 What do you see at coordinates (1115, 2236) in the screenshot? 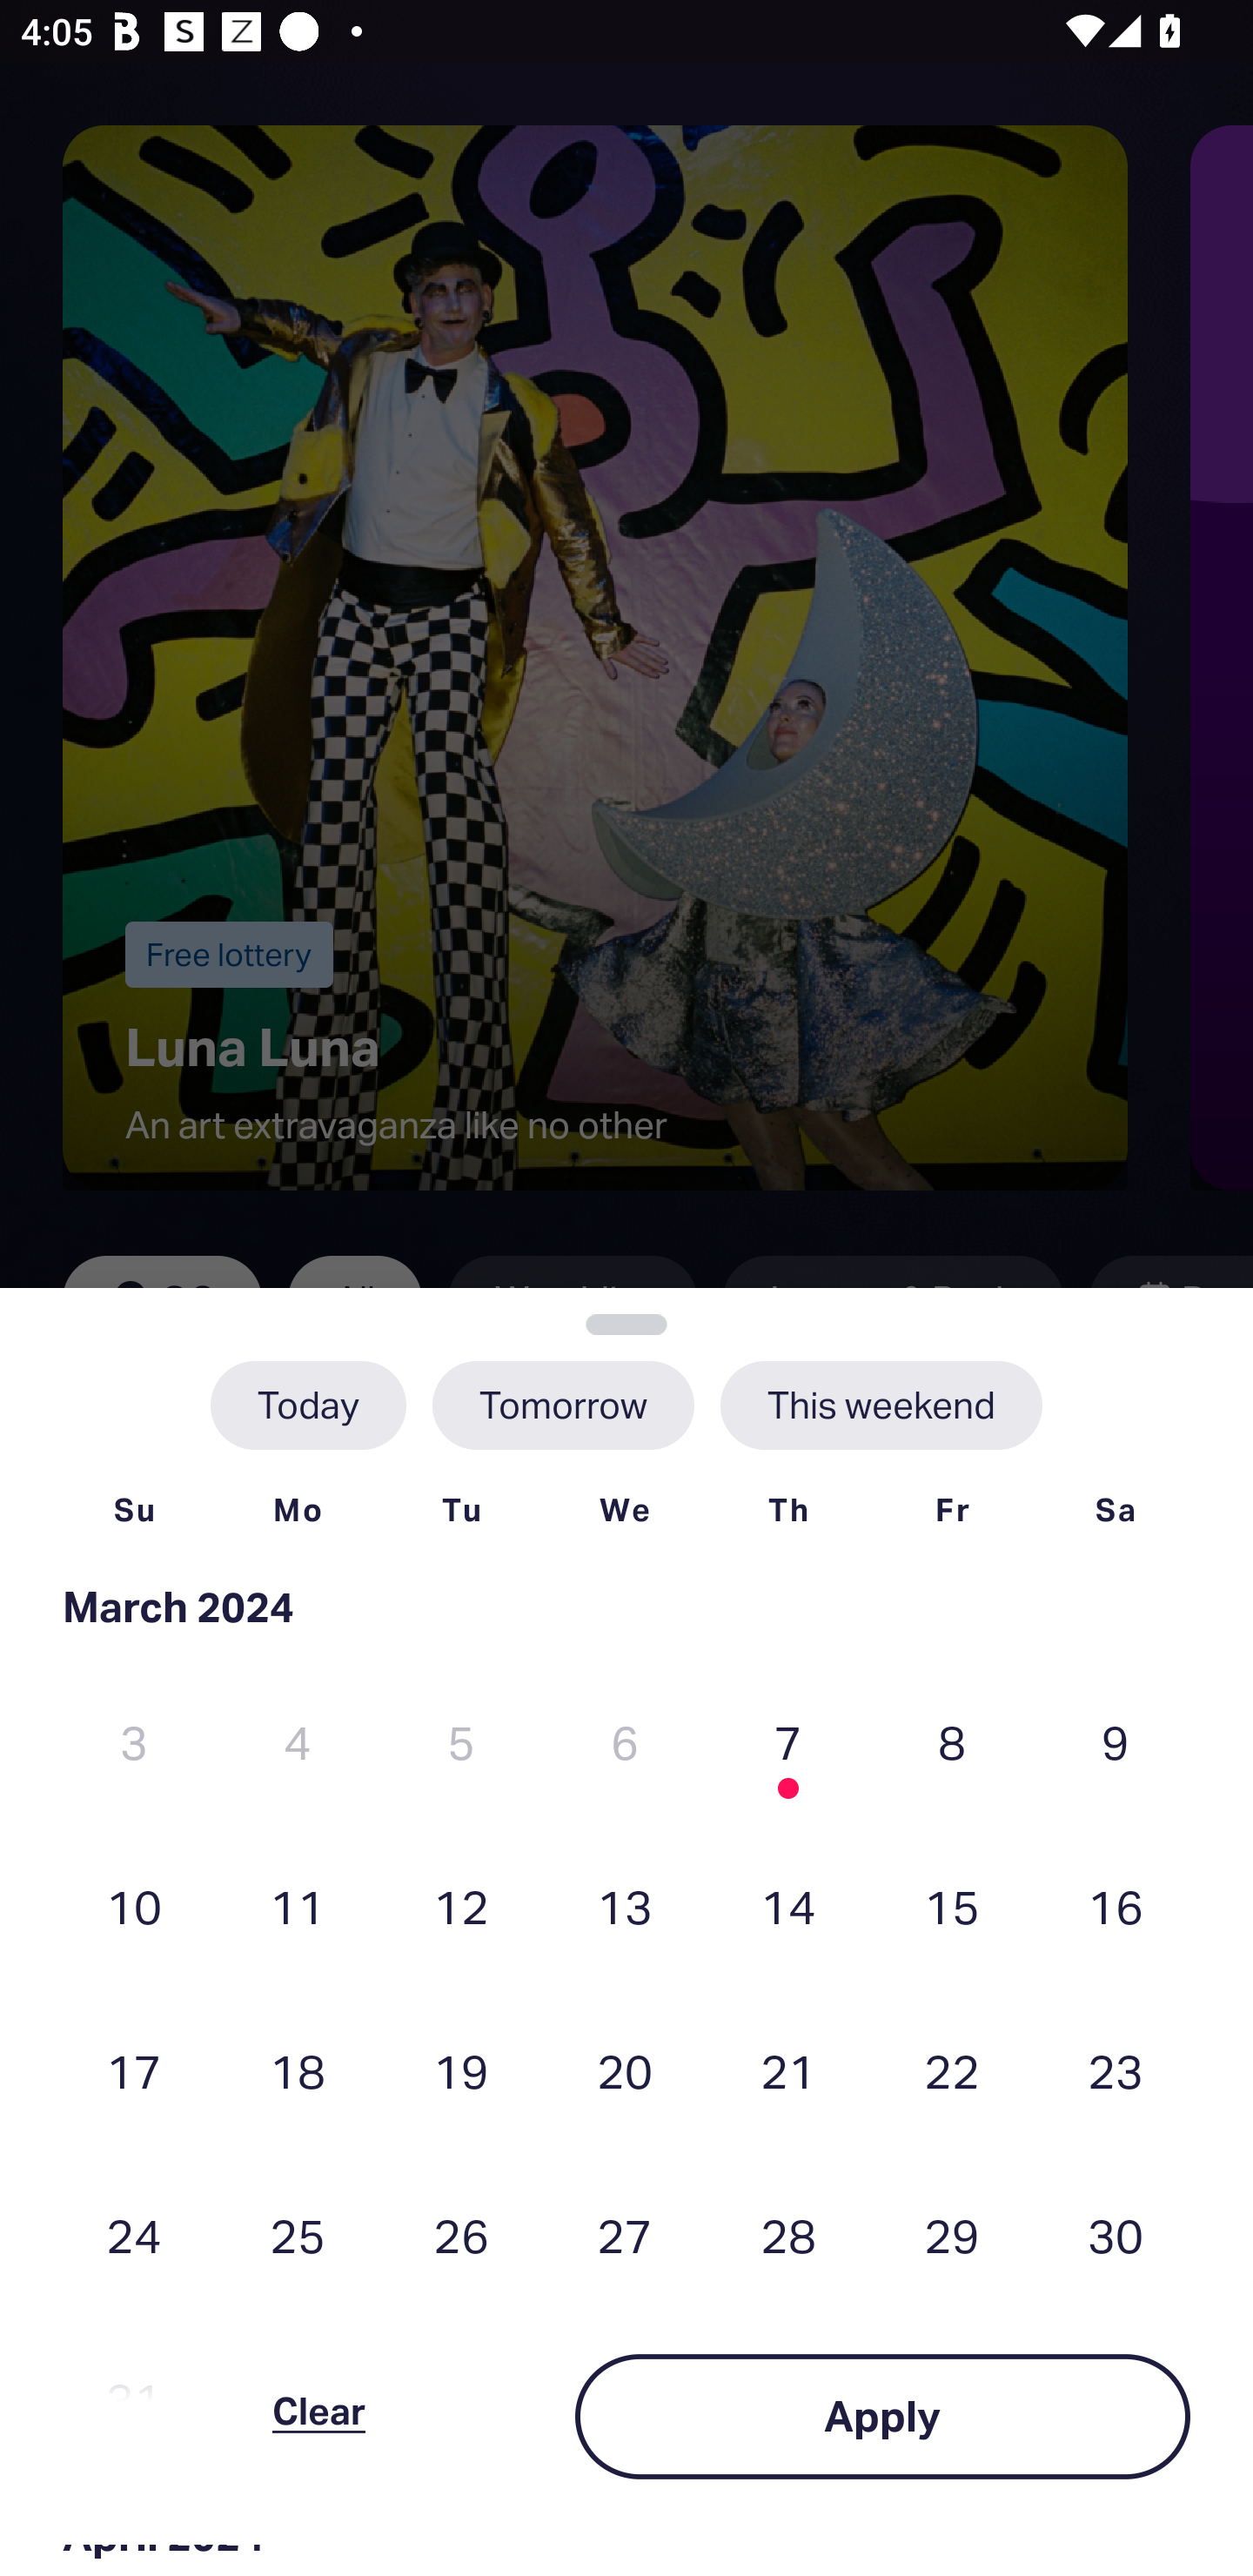
I see `30` at bounding box center [1115, 2236].